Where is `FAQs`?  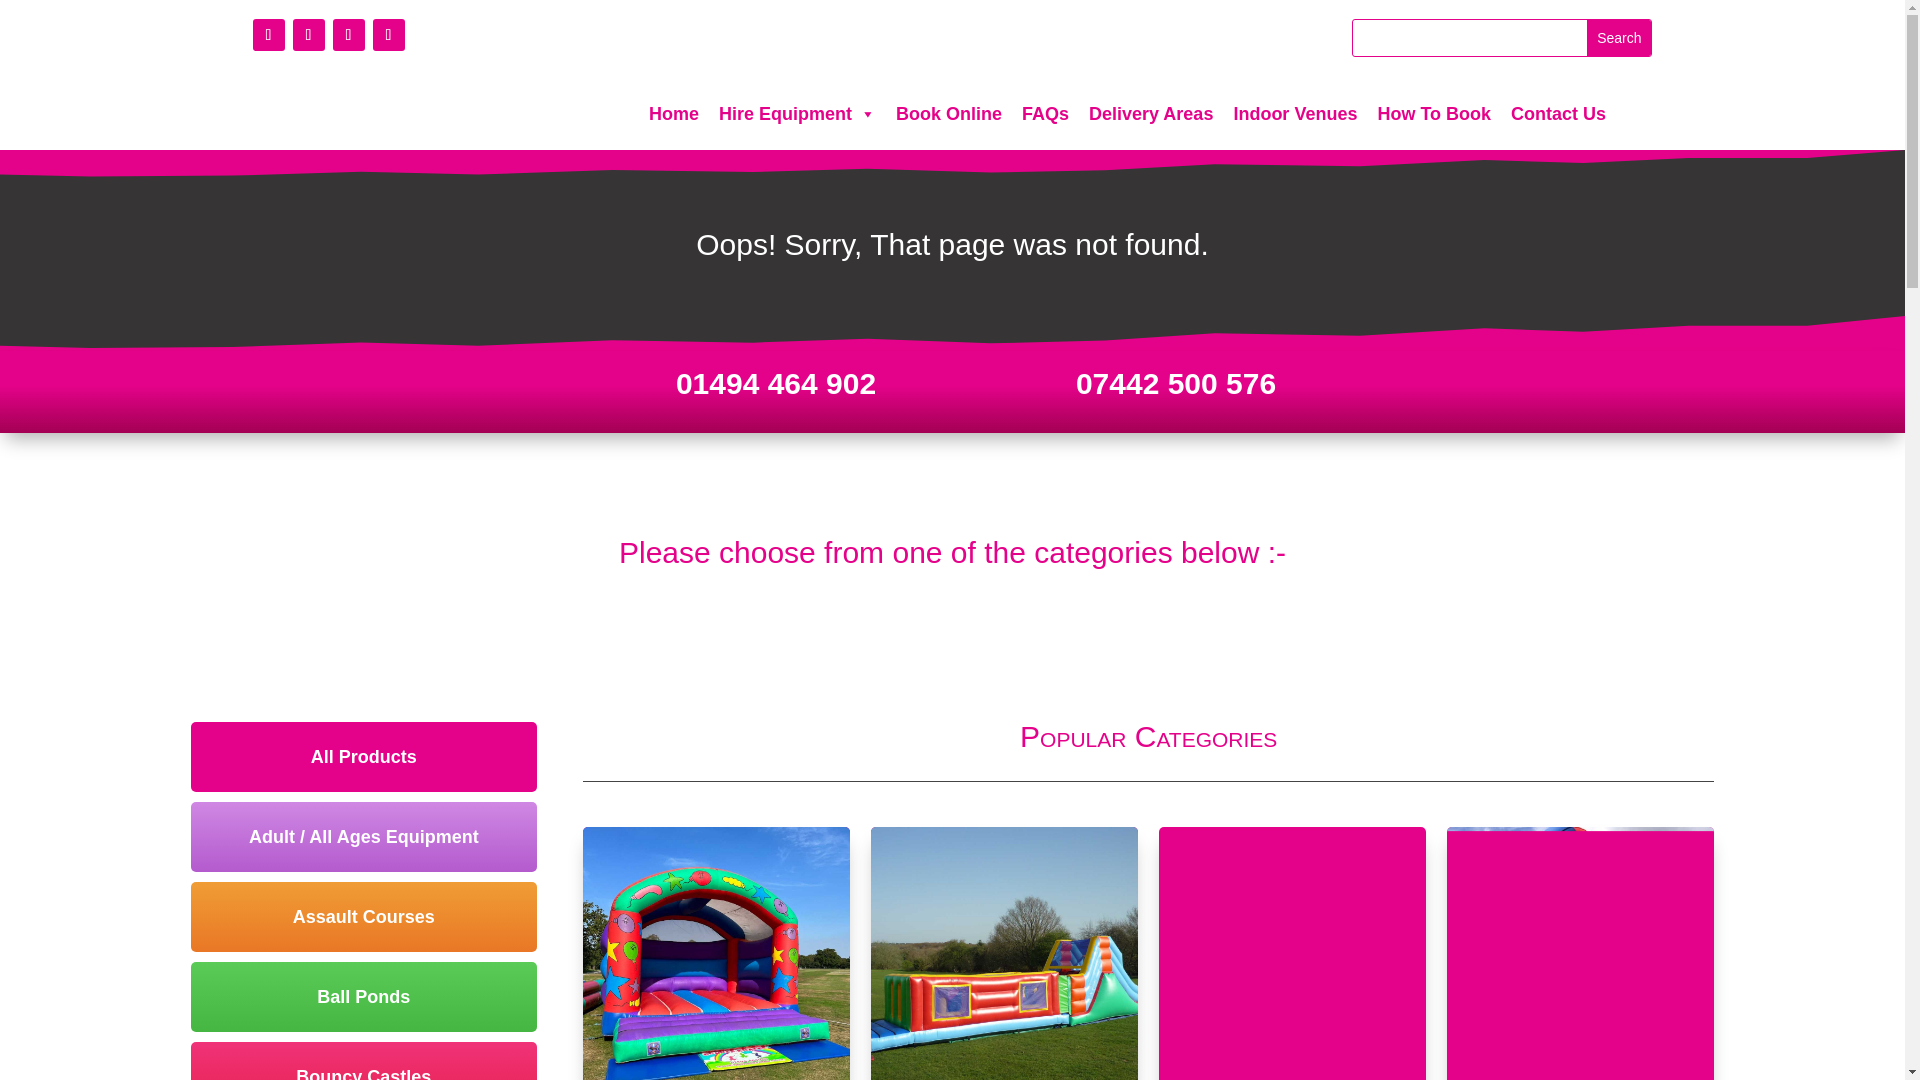 FAQs is located at coordinates (1045, 114).